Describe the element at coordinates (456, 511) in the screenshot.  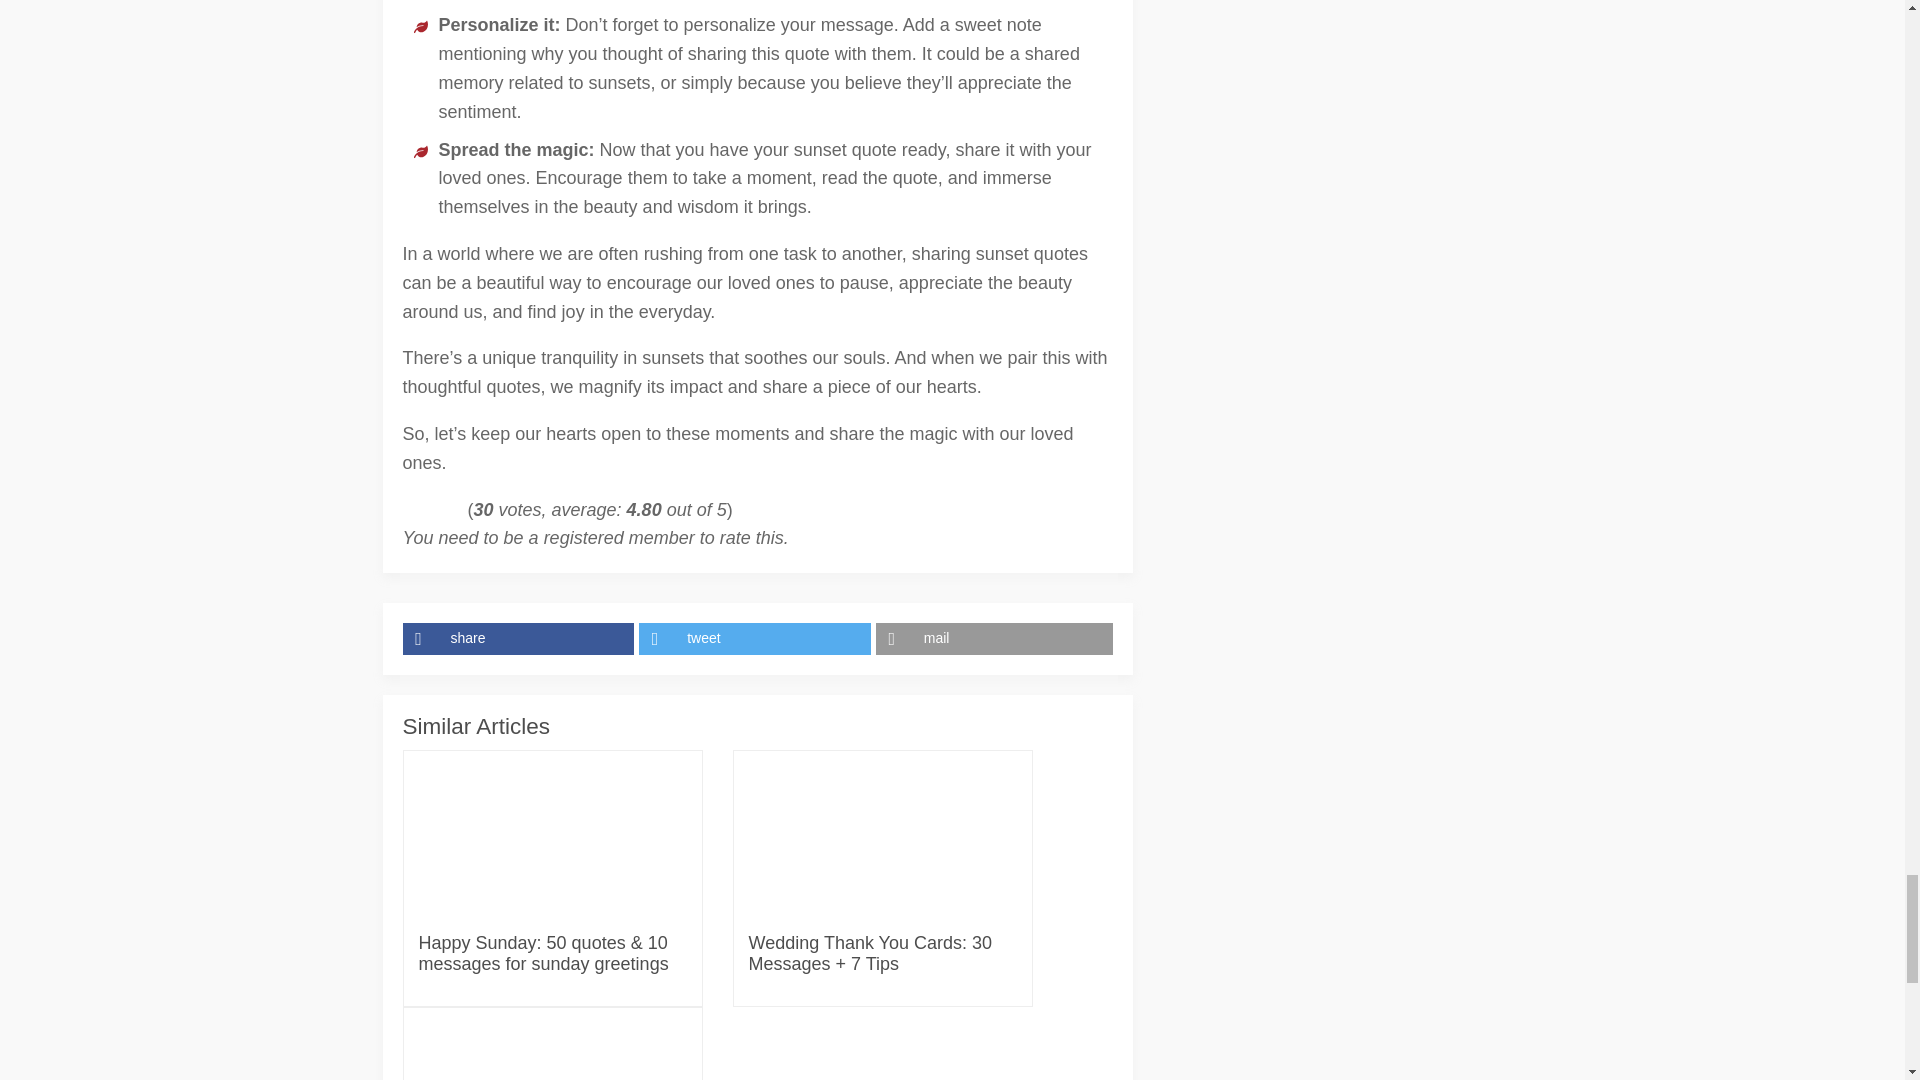
I see `30 votes, average: 4.80 out of 5` at that location.